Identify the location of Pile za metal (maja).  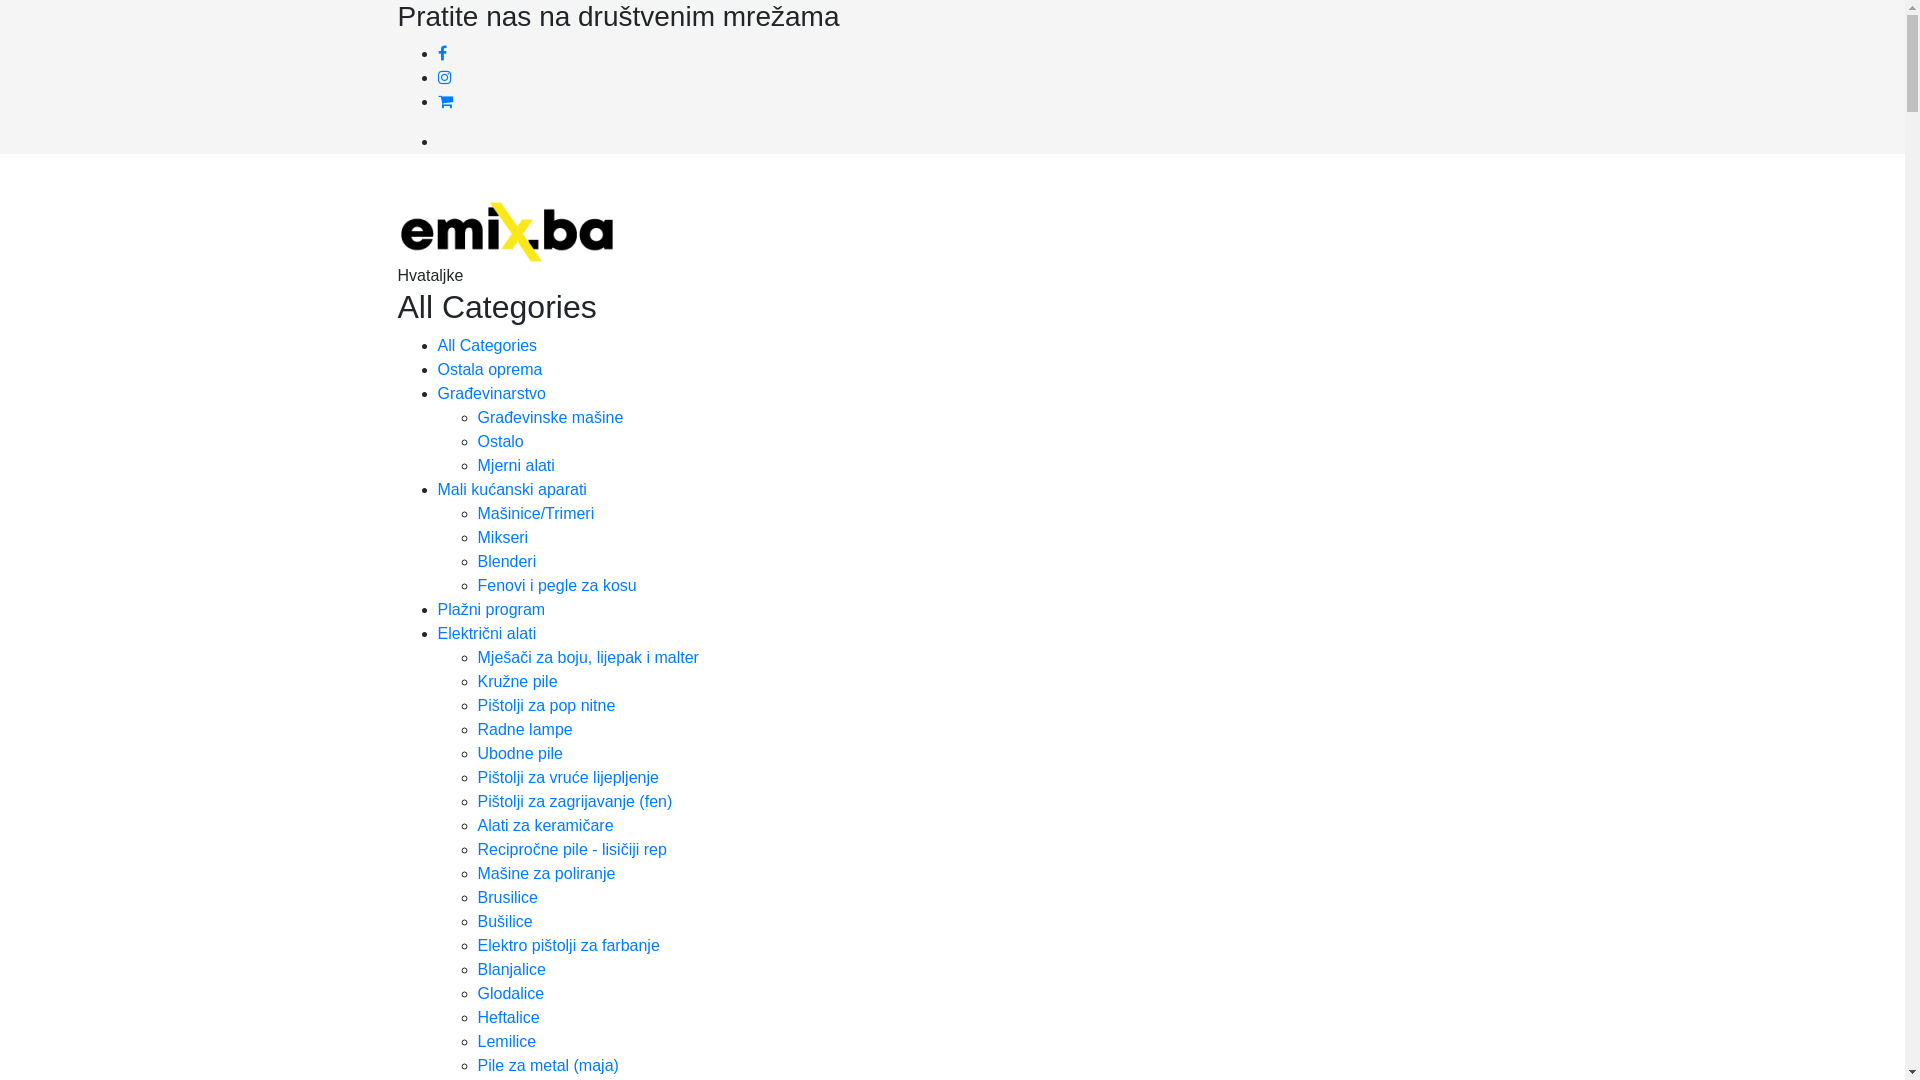
(548, 1066).